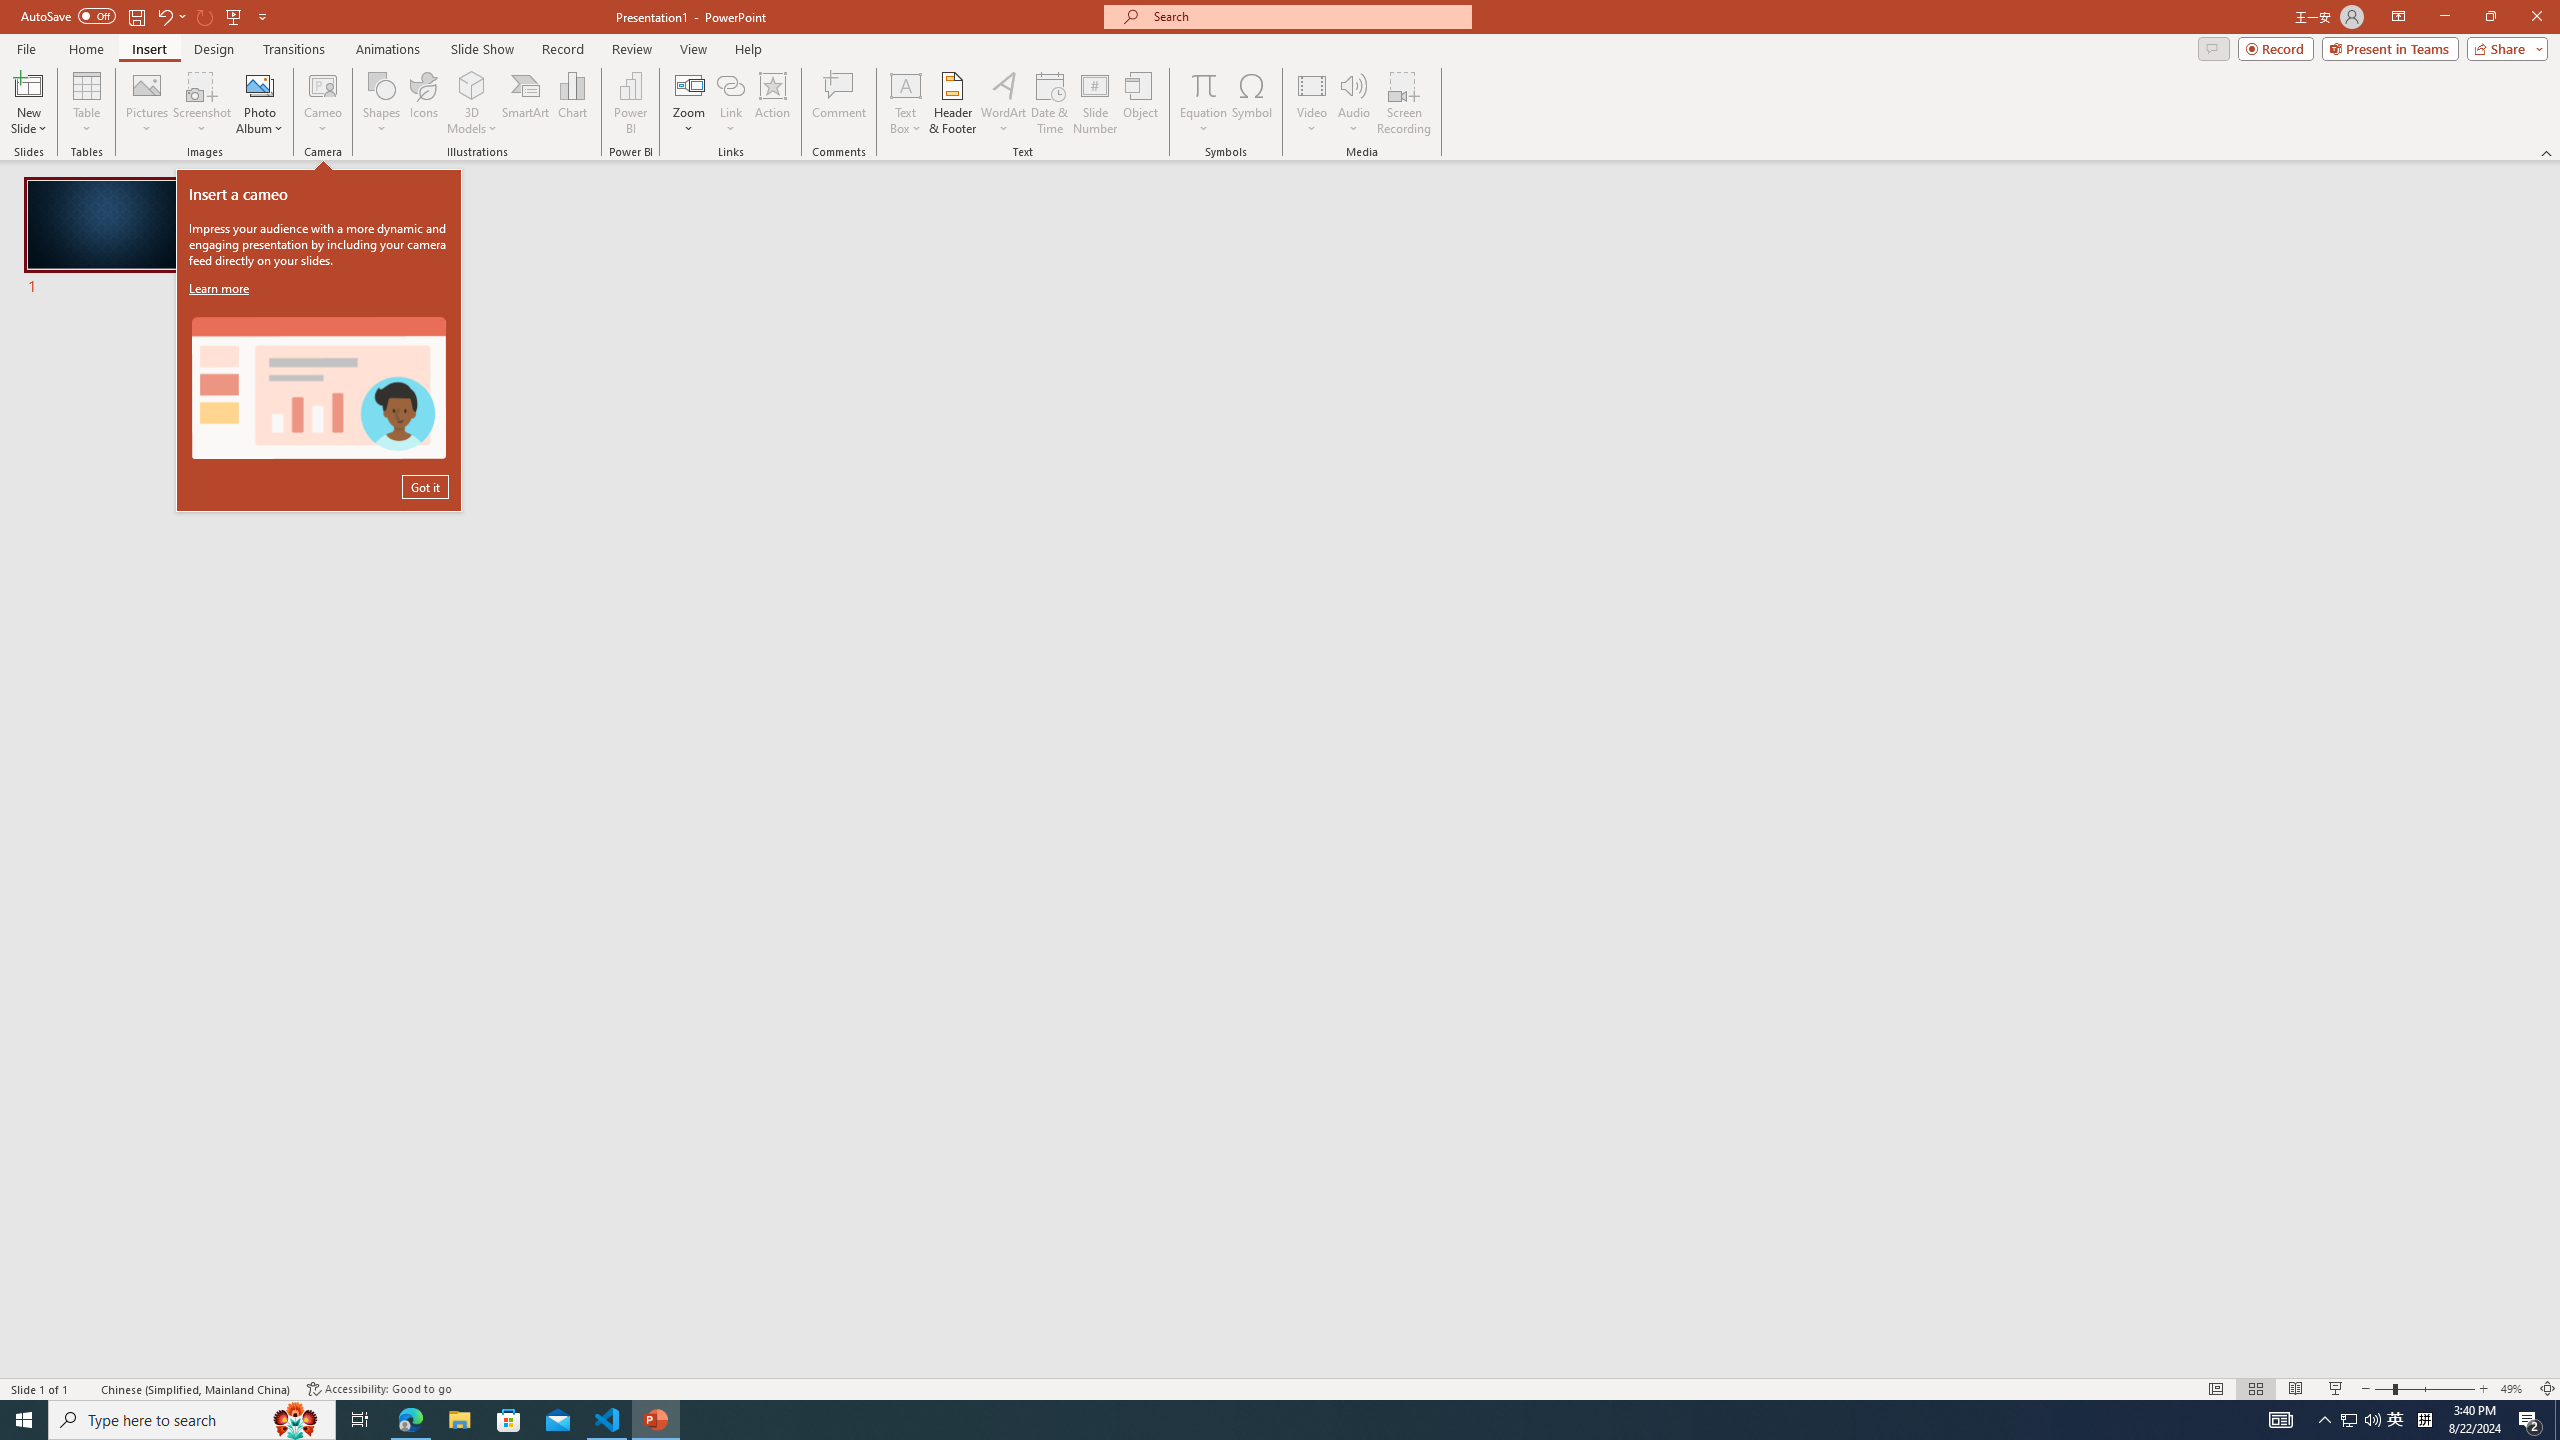 This screenshot has width=2560, height=1440. What do you see at coordinates (526, 103) in the screenshot?
I see `SmartArt...` at bounding box center [526, 103].